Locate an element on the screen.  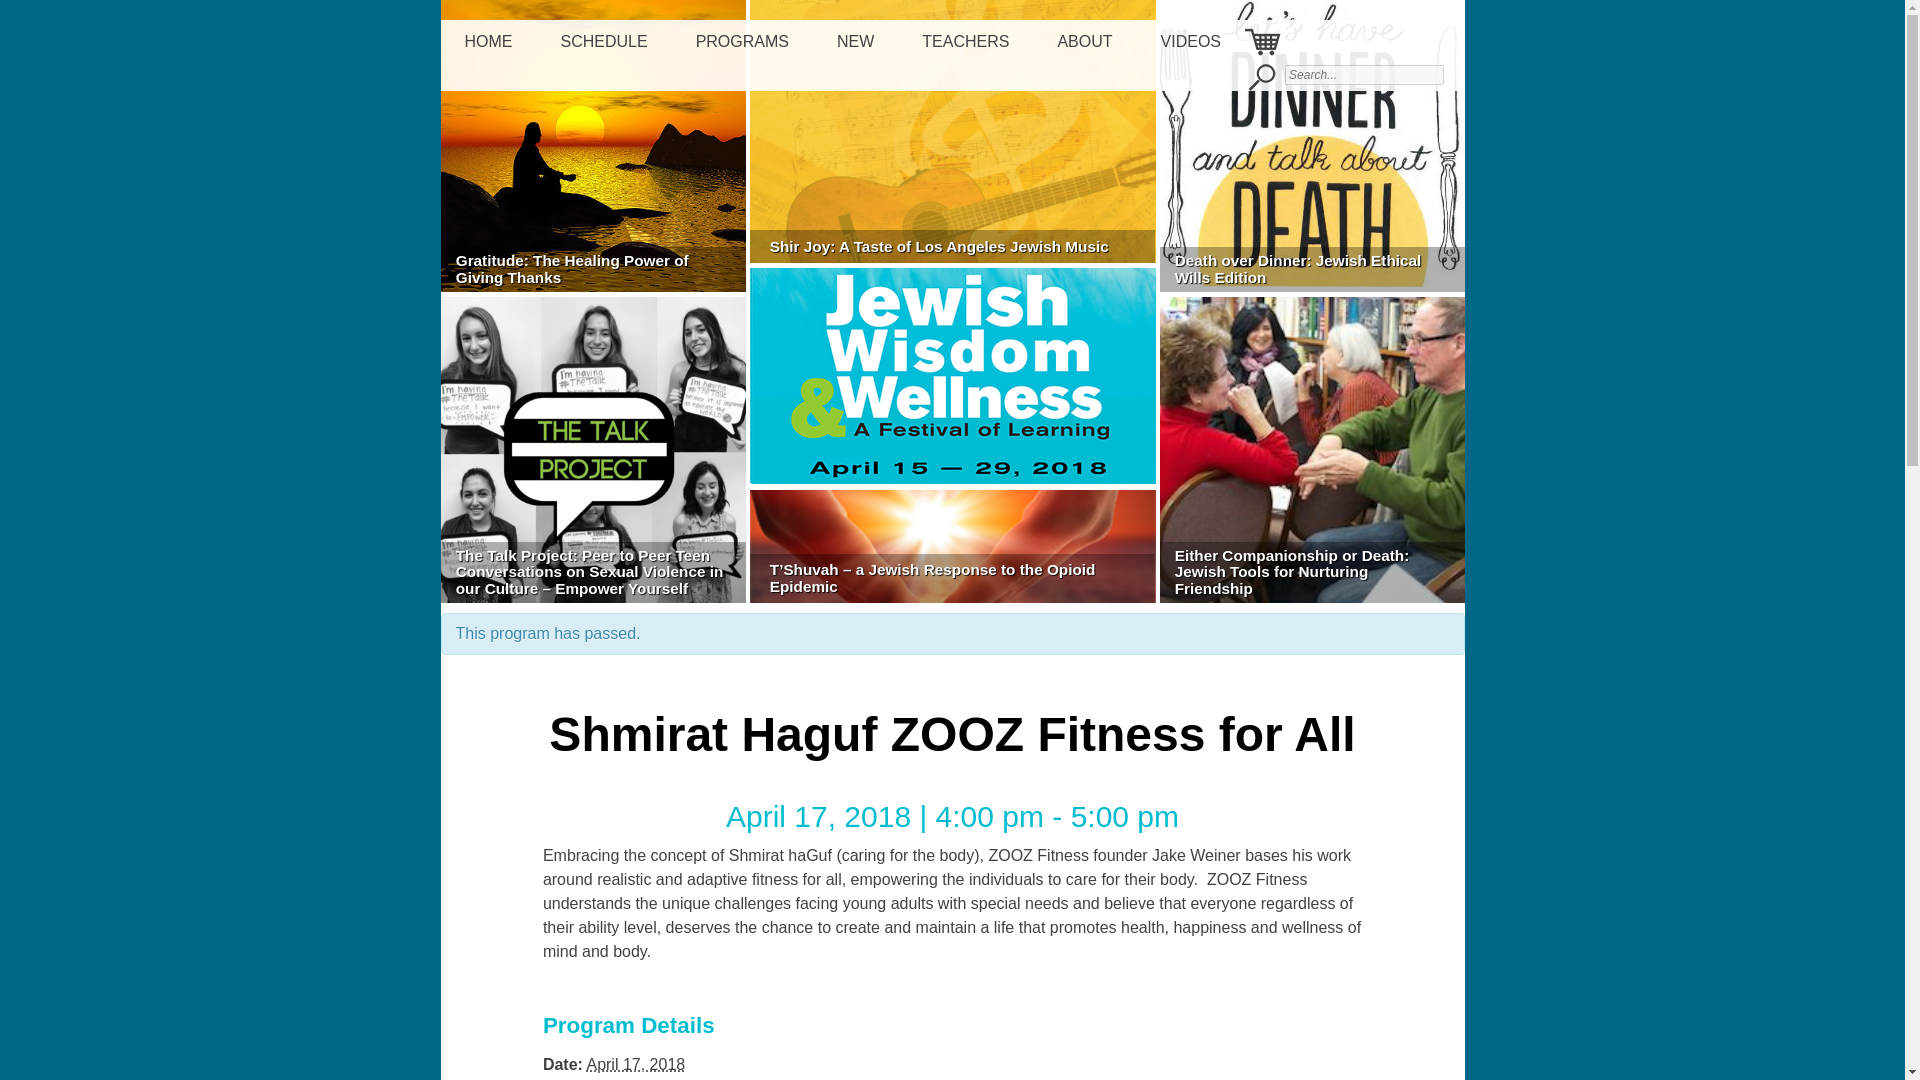
2018-04-17 is located at coordinates (635, 1064).